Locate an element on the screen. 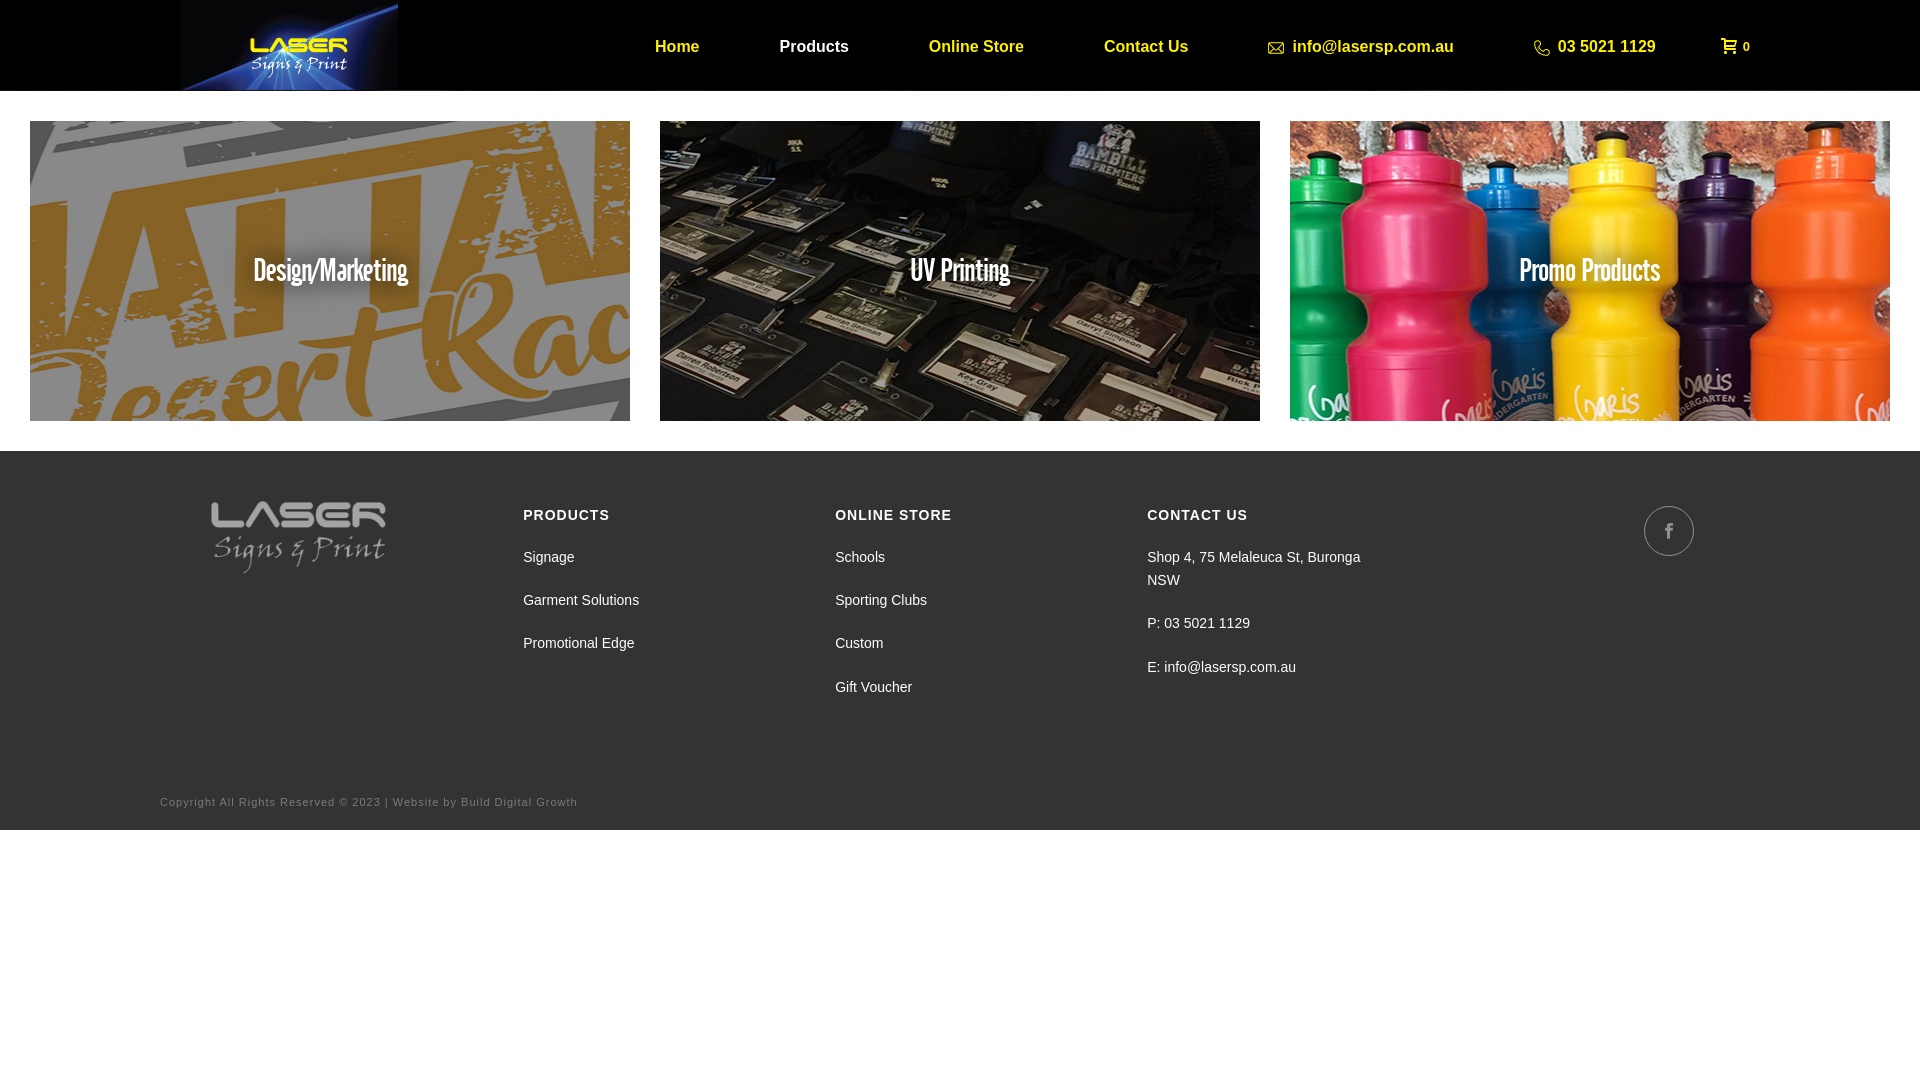  Follow Us on facebook is located at coordinates (1669, 531).